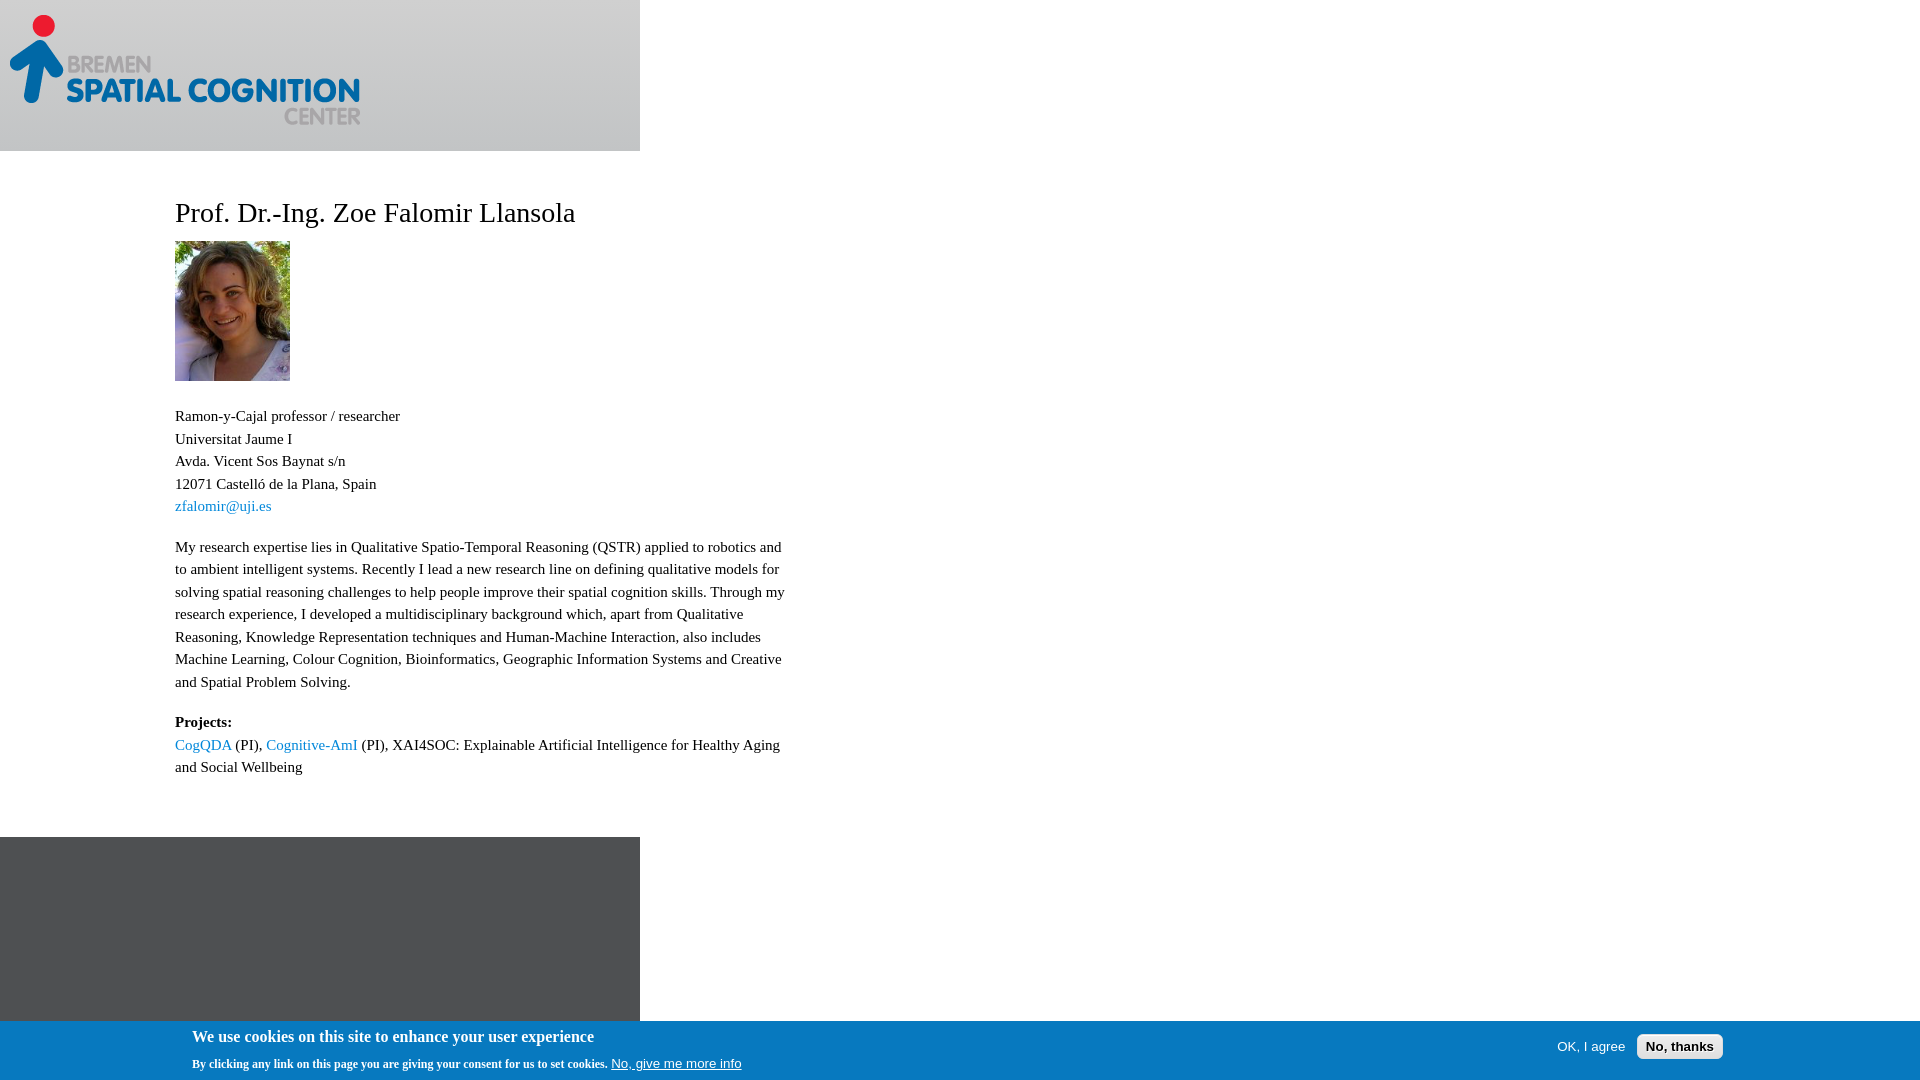  What do you see at coordinates (312, 744) in the screenshot?
I see `Cognitive-AmI` at bounding box center [312, 744].